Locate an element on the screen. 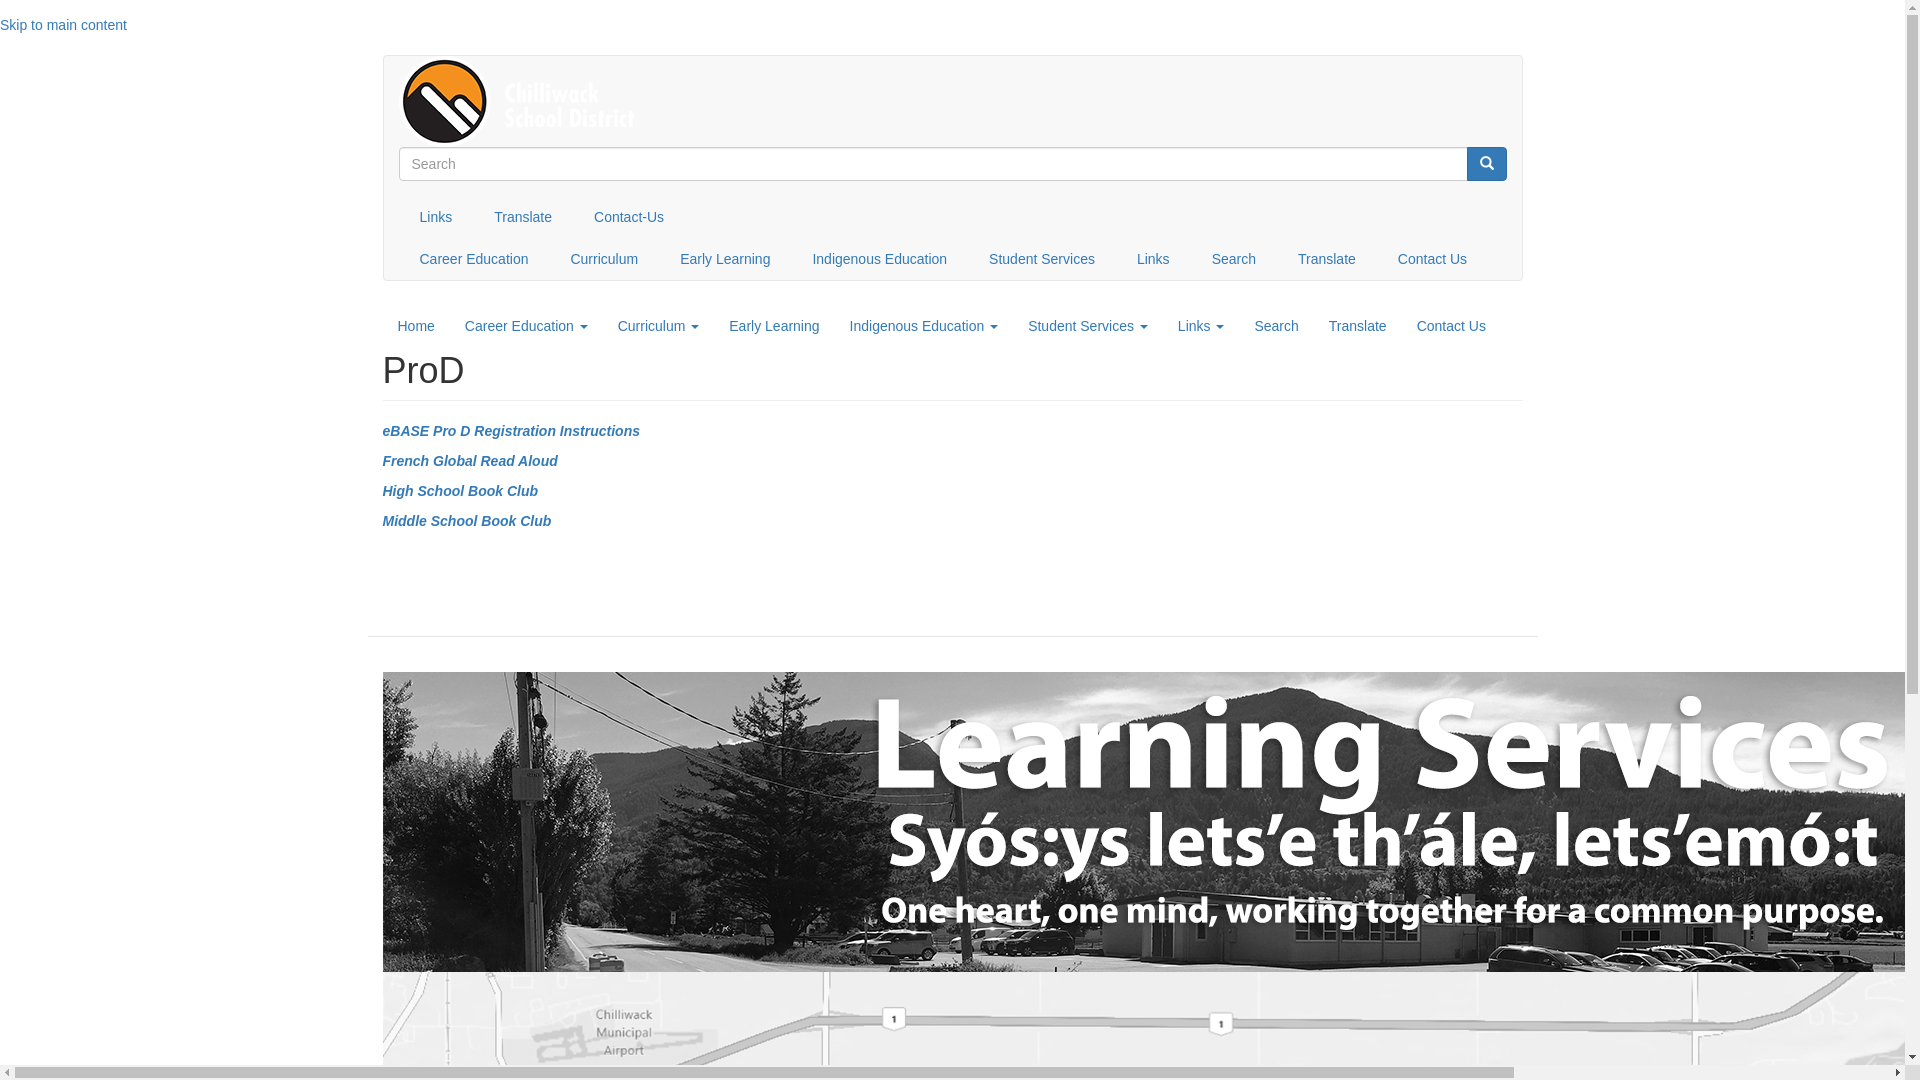 The height and width of the screenshot is (1080, 1920). Contact Us is located at coordinates (1452, 326).